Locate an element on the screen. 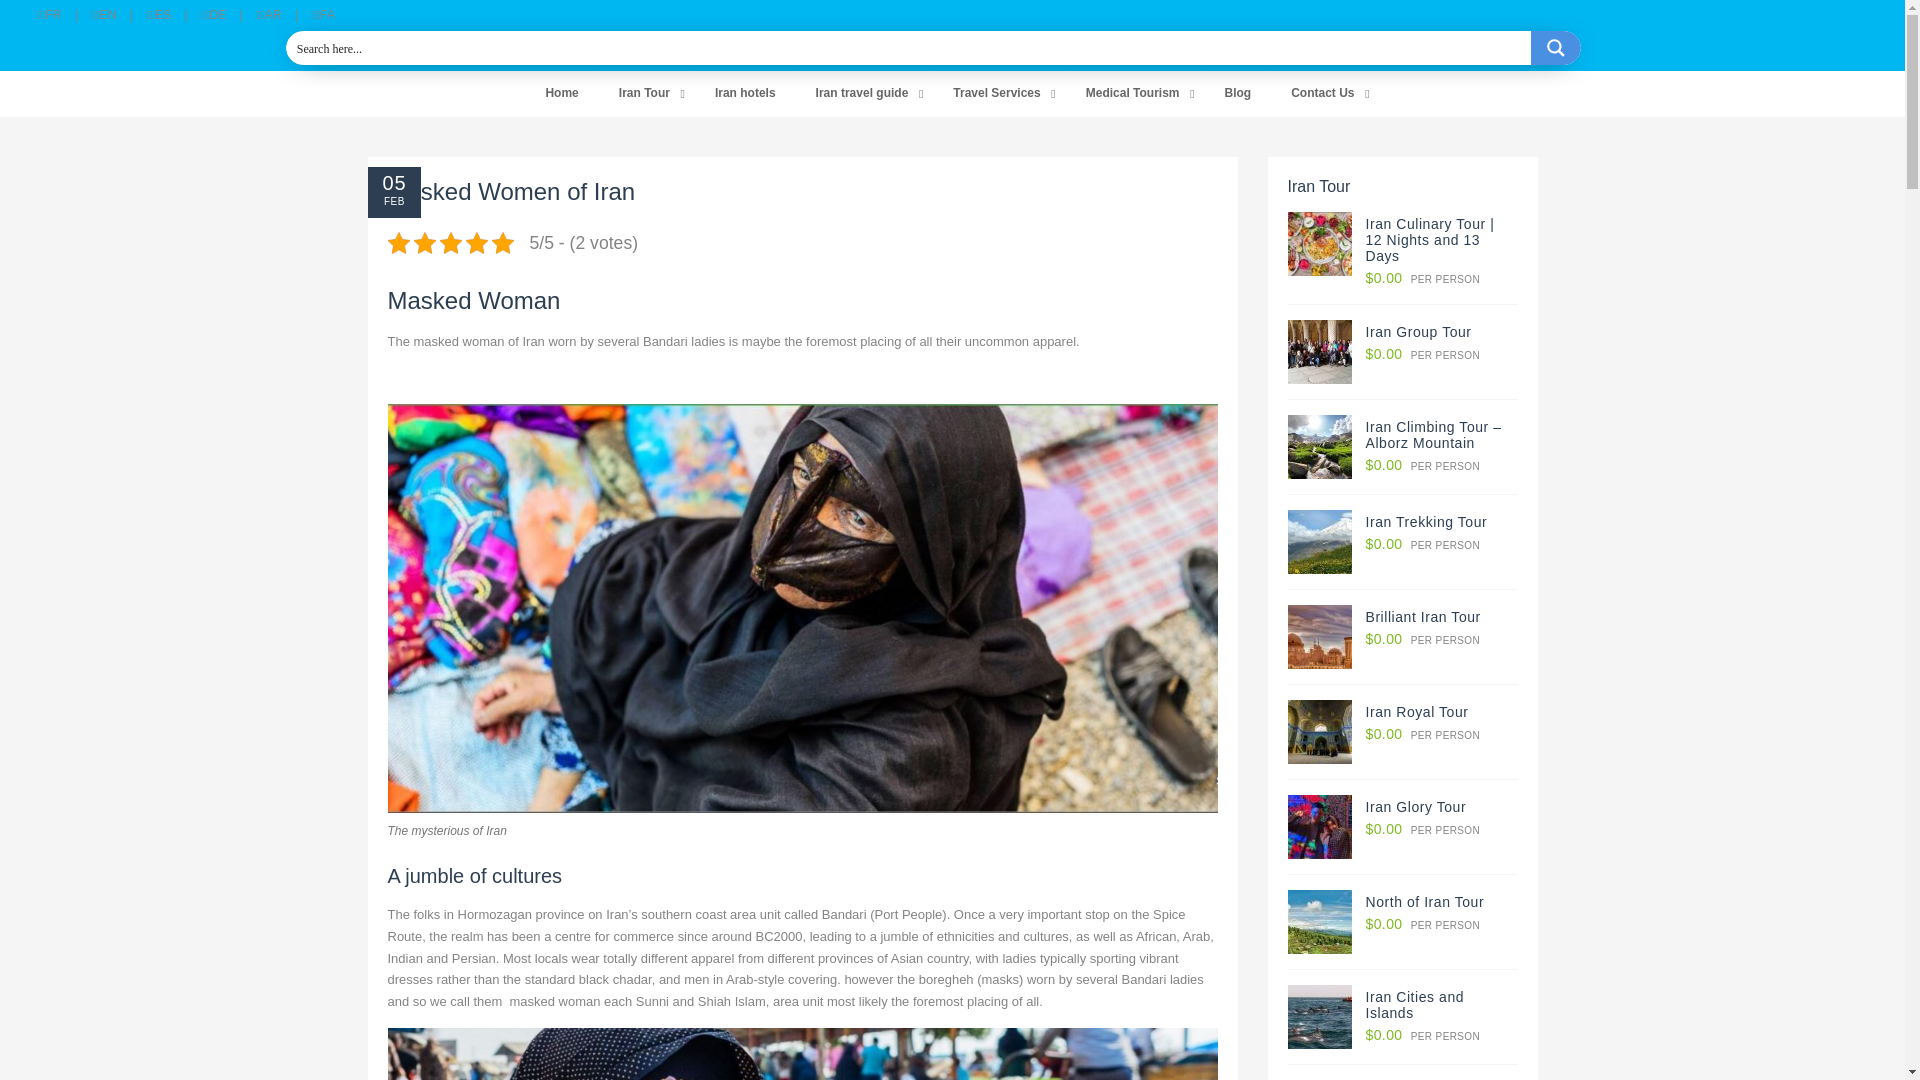  Iran travel guide is located at coordinates (864, 94).